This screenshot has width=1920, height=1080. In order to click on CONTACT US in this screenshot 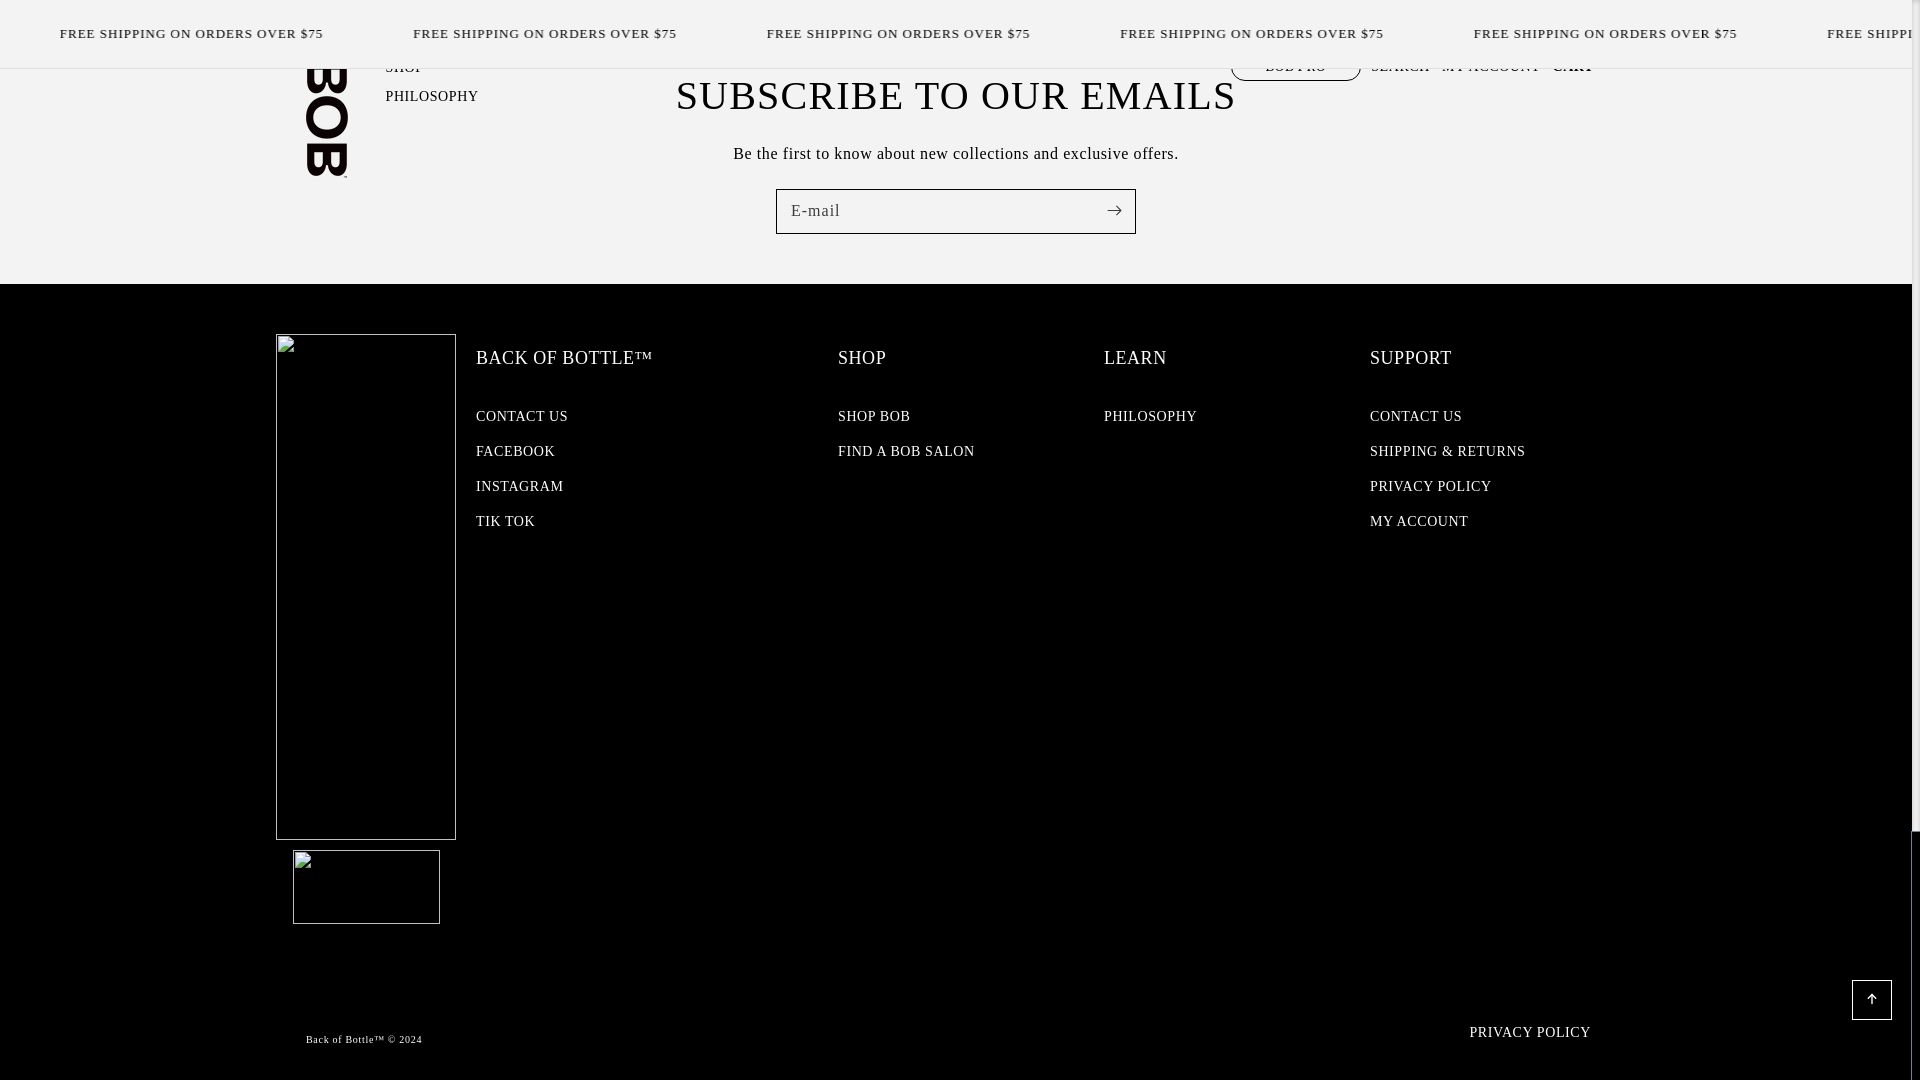, I will do `click(522, 418)`.